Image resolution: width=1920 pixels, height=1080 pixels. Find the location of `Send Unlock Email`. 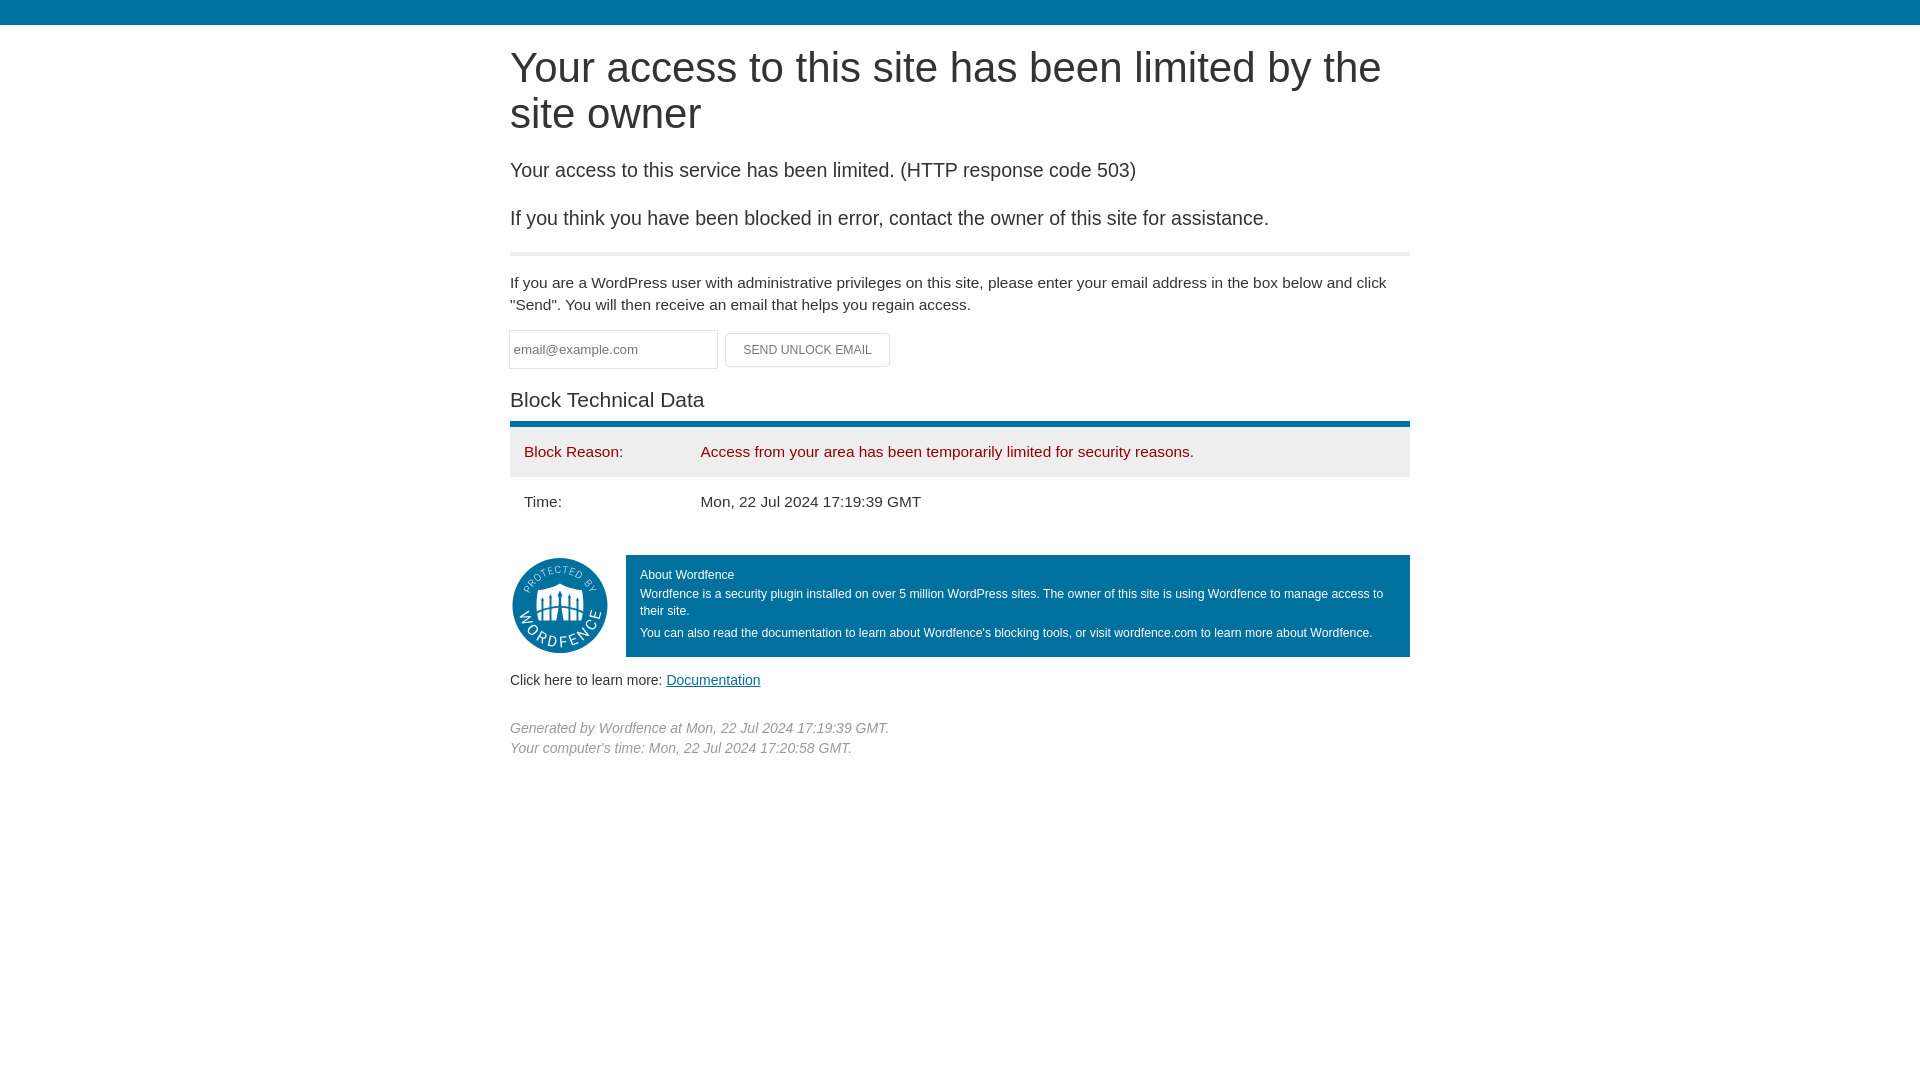

Send Unlock Email is located at coordinates (808, 350).